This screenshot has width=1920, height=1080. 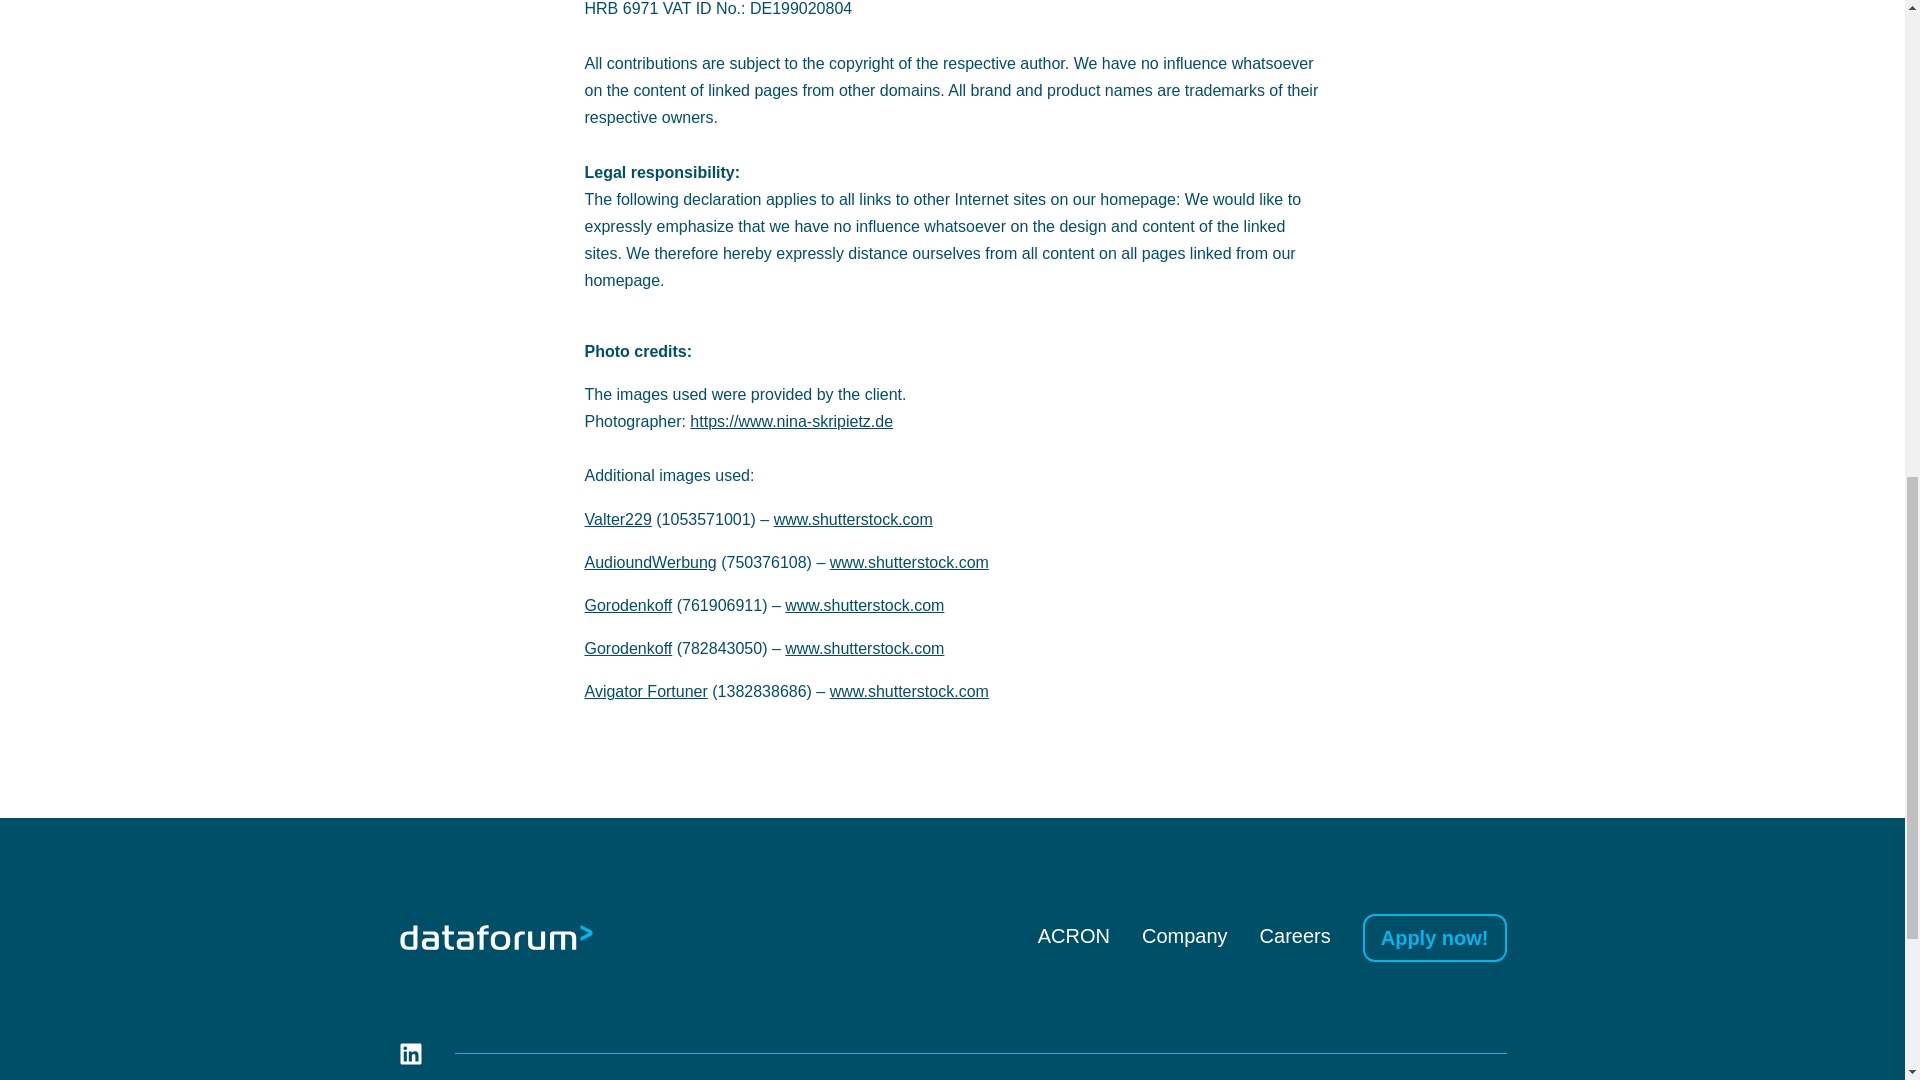 What do you see at coordinates (864, 606) in the screenshot?
I see `www.shutterstock.com` at bounding box center [864, 606].